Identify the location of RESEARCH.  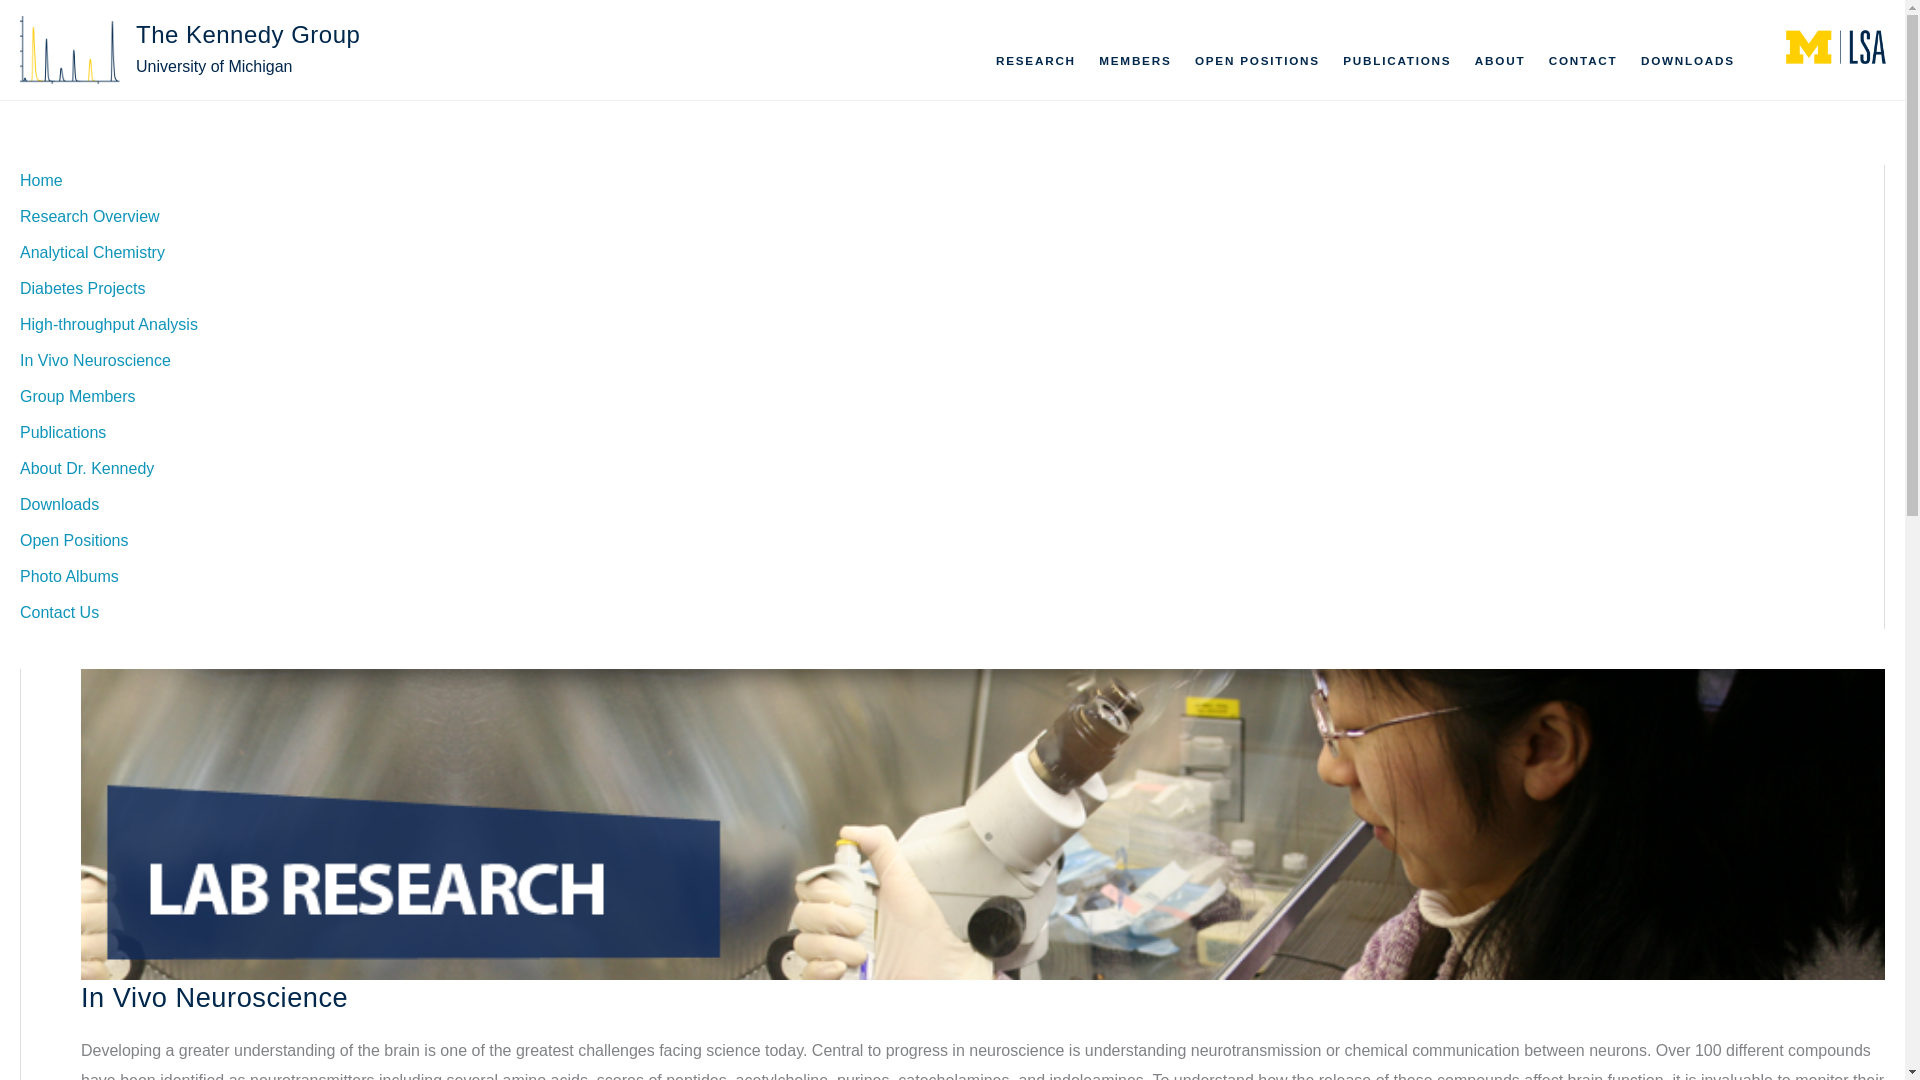
(1034, 60).